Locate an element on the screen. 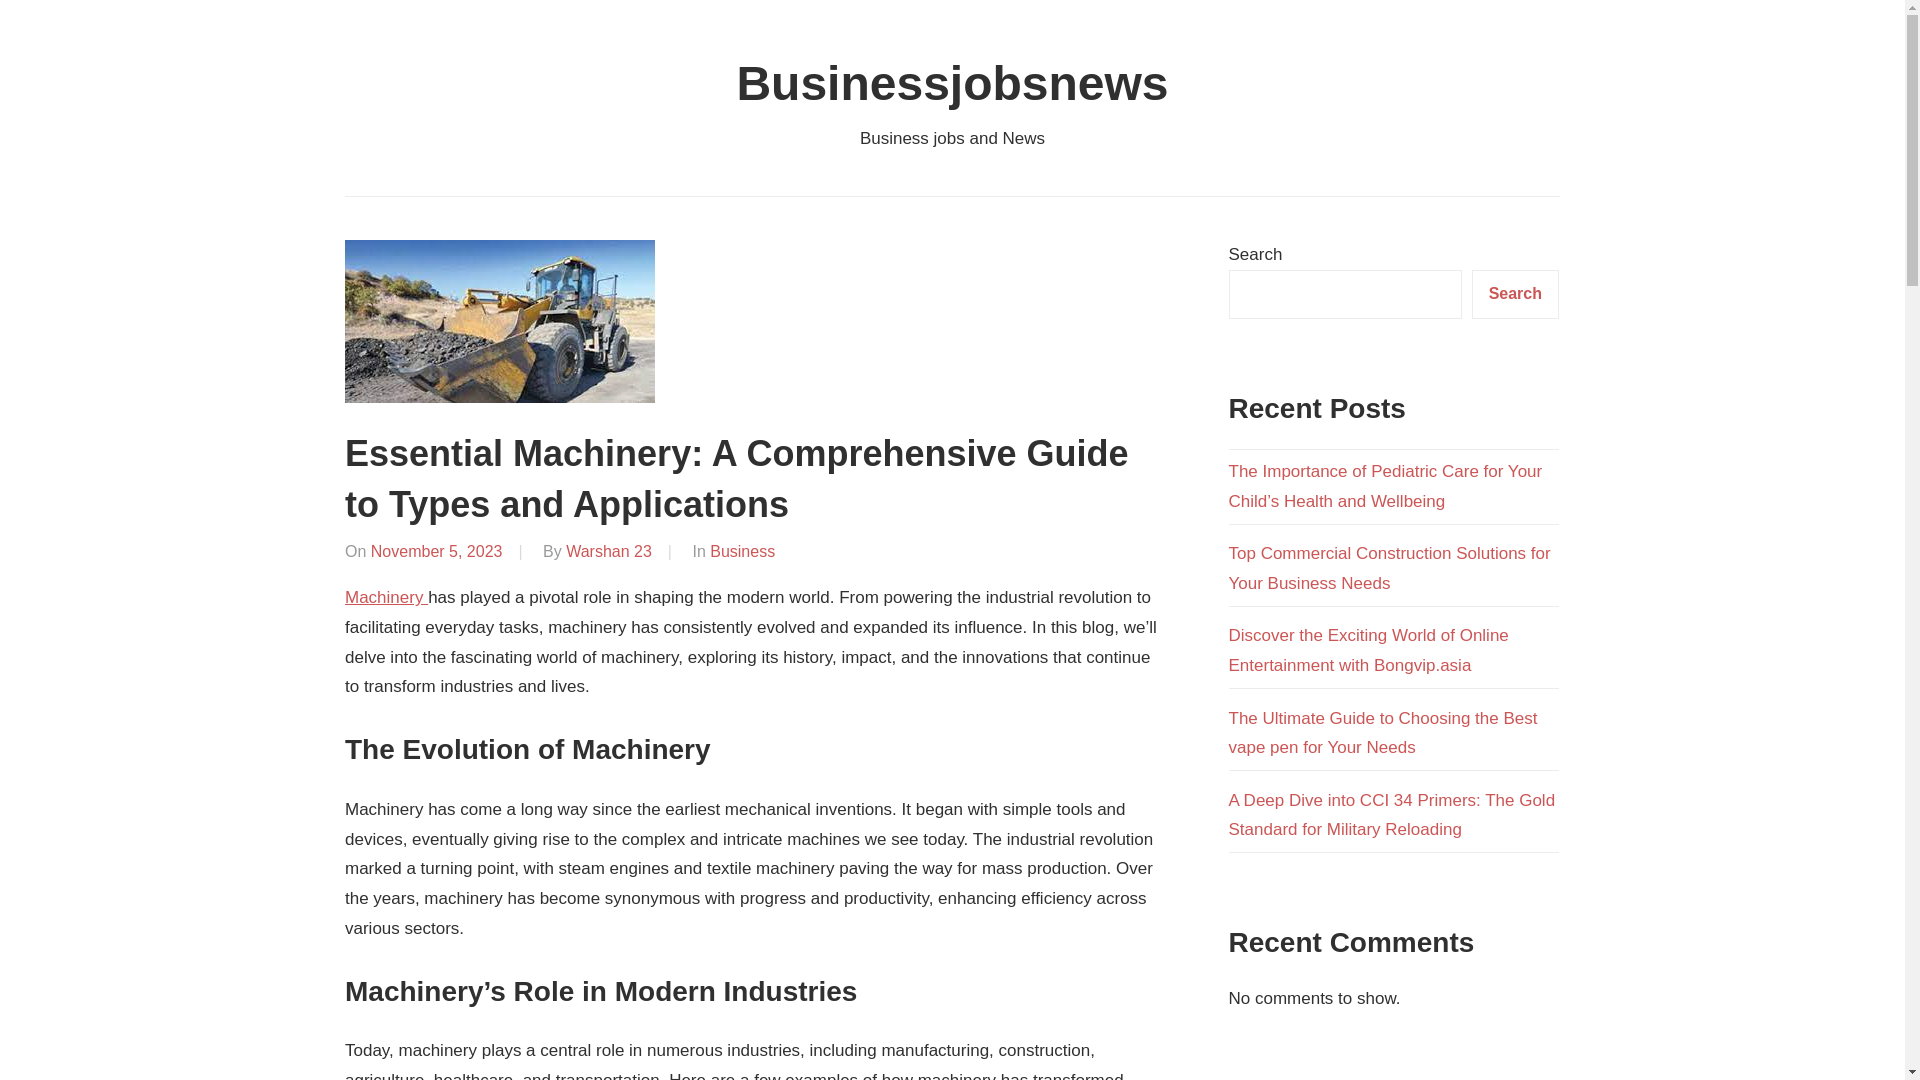 Image resolution: width=1920 pixels, height=1080 pixels. November 5, 2023 is located at coordinates (436, 552).